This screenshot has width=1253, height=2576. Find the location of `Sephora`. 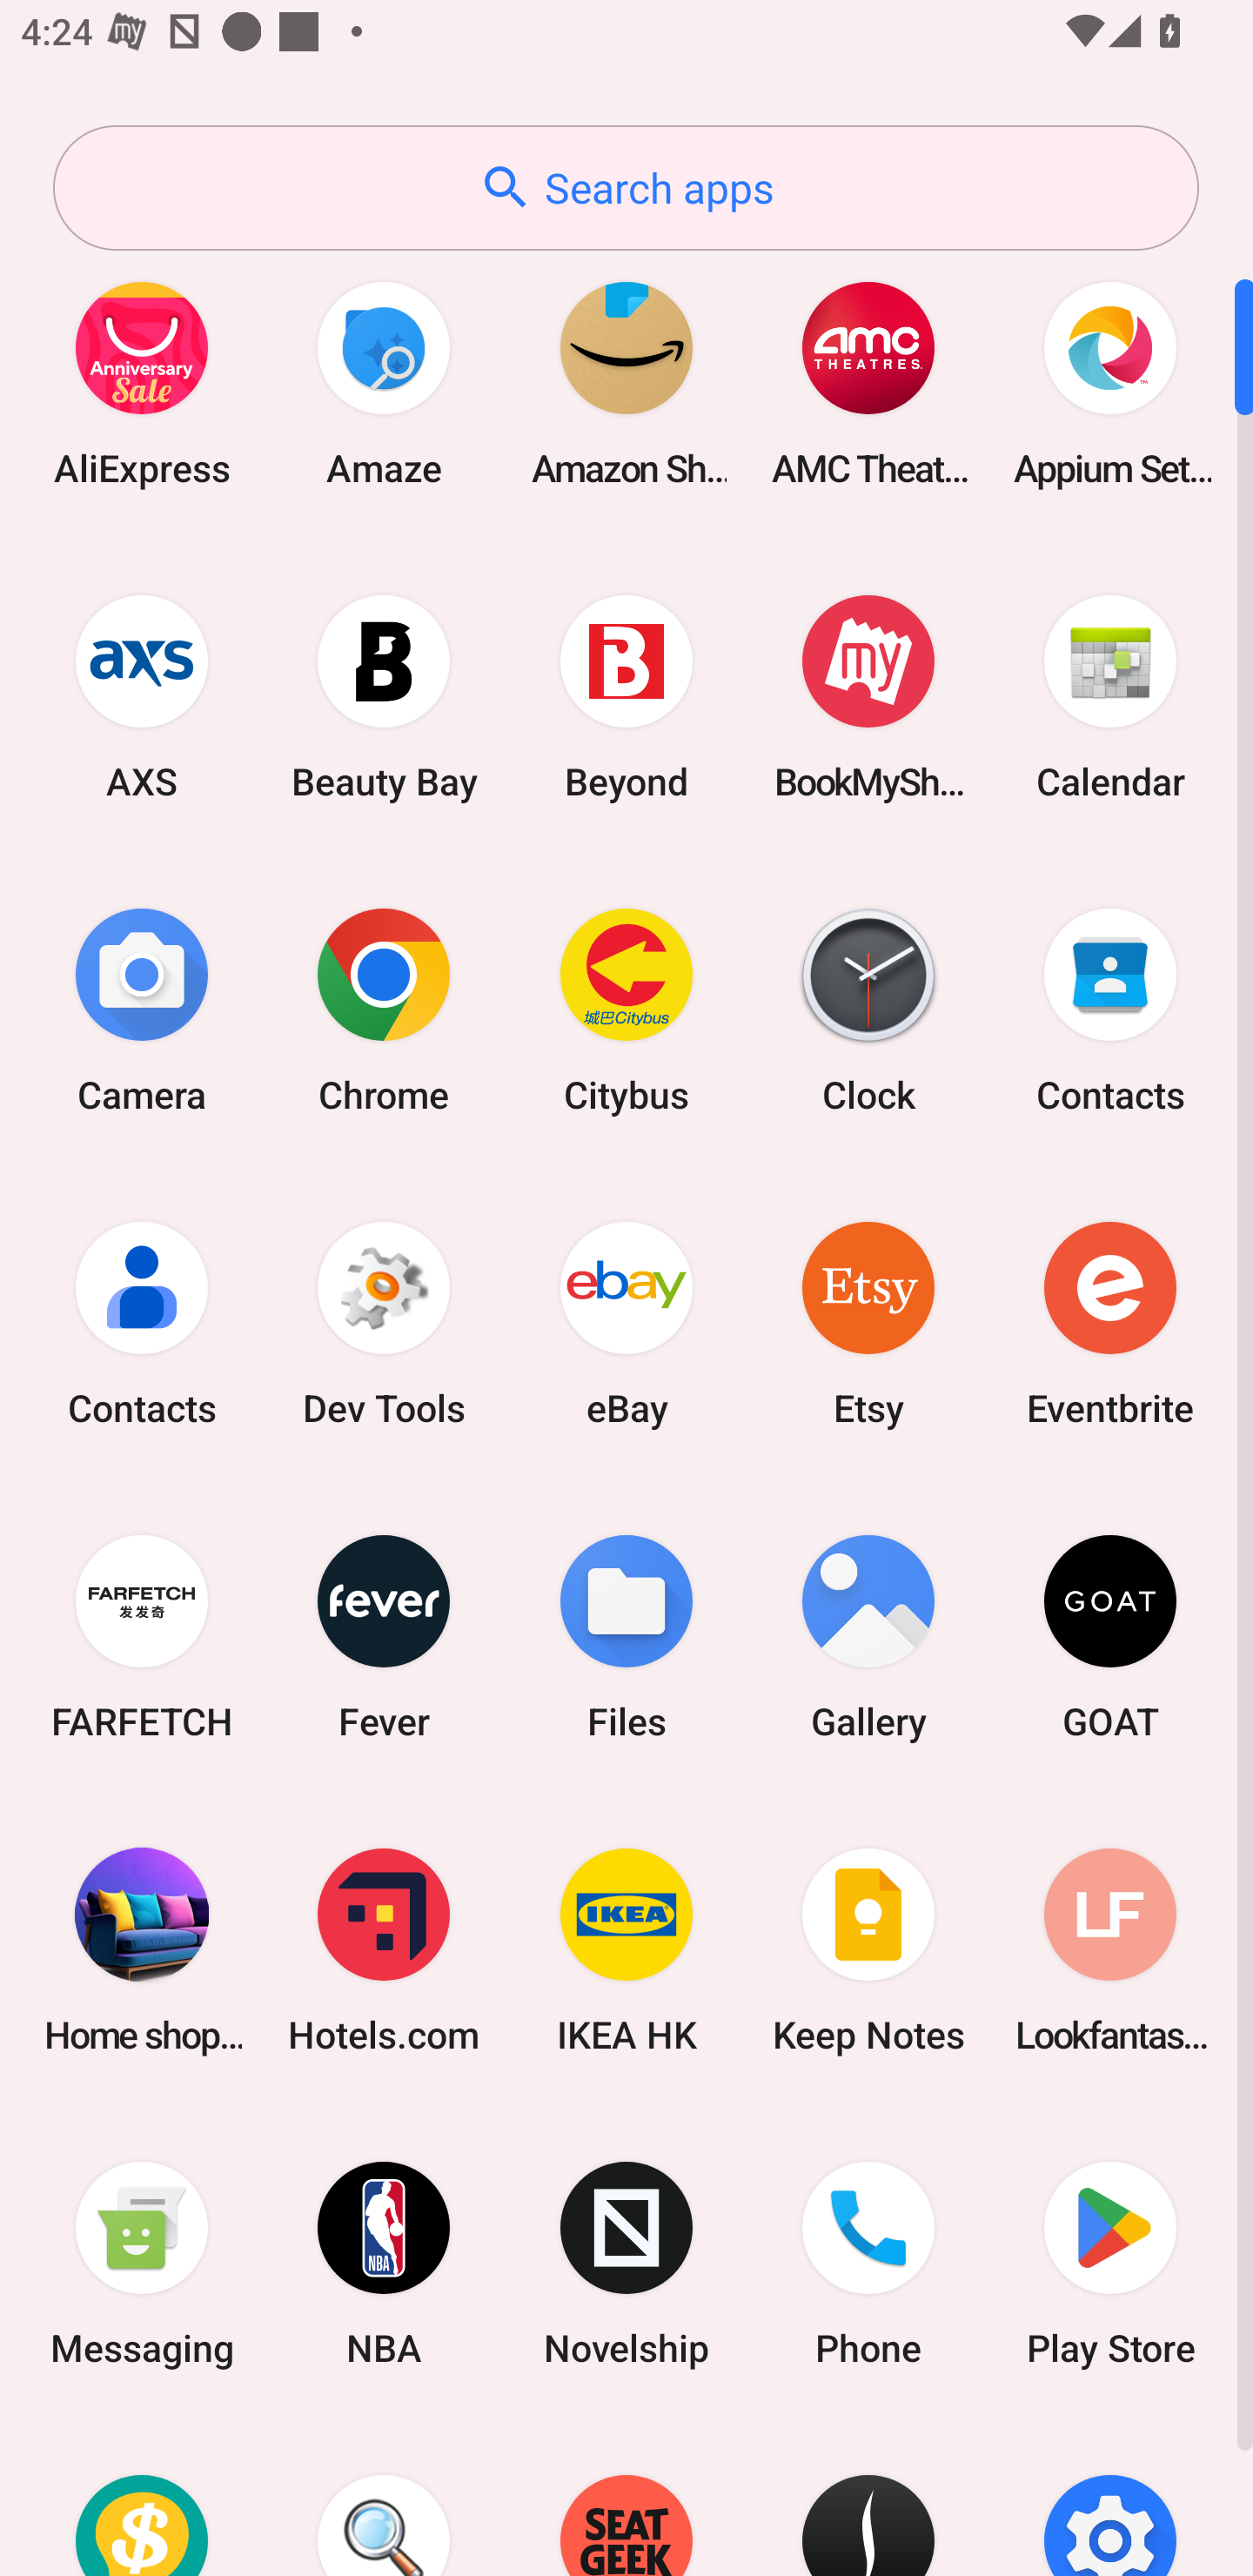

Sephora is located at coordinates (868, 2499).